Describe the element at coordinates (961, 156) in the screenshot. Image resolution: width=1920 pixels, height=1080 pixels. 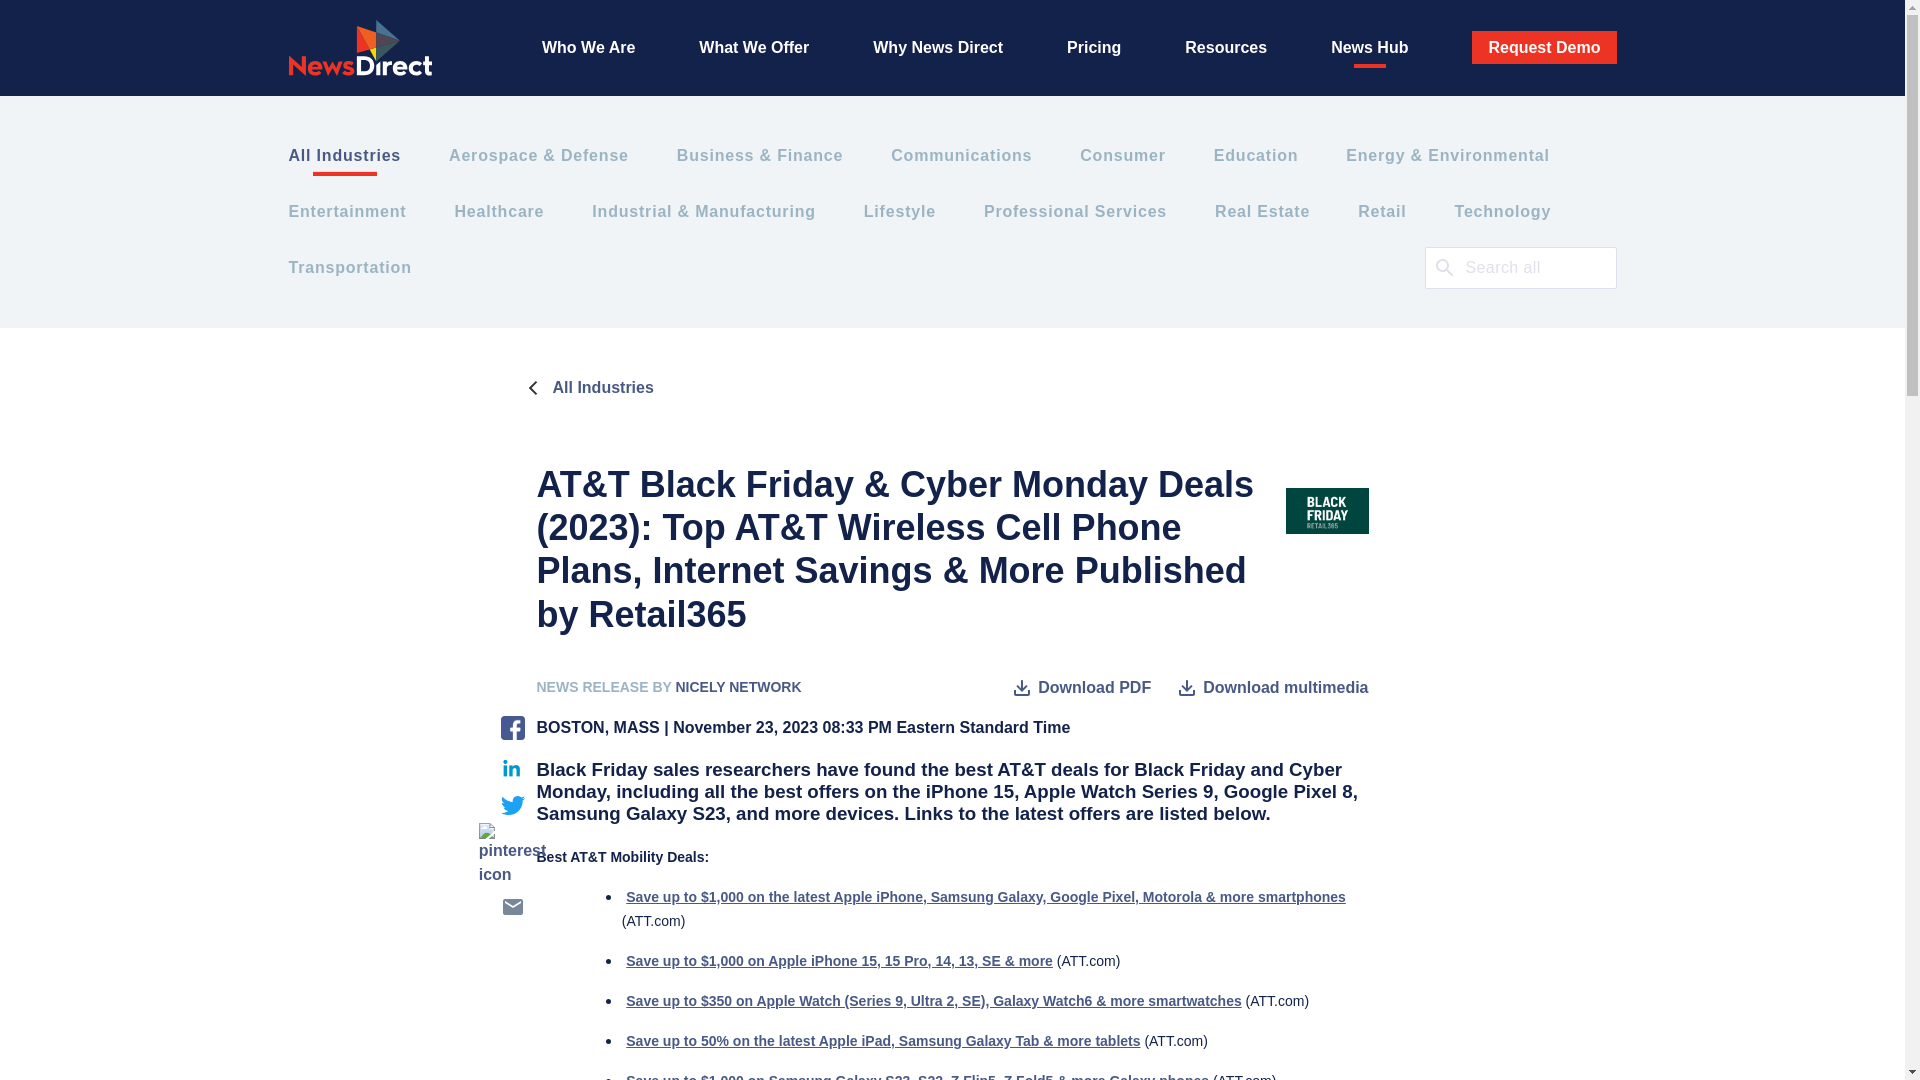
I see `Communications` at that location.